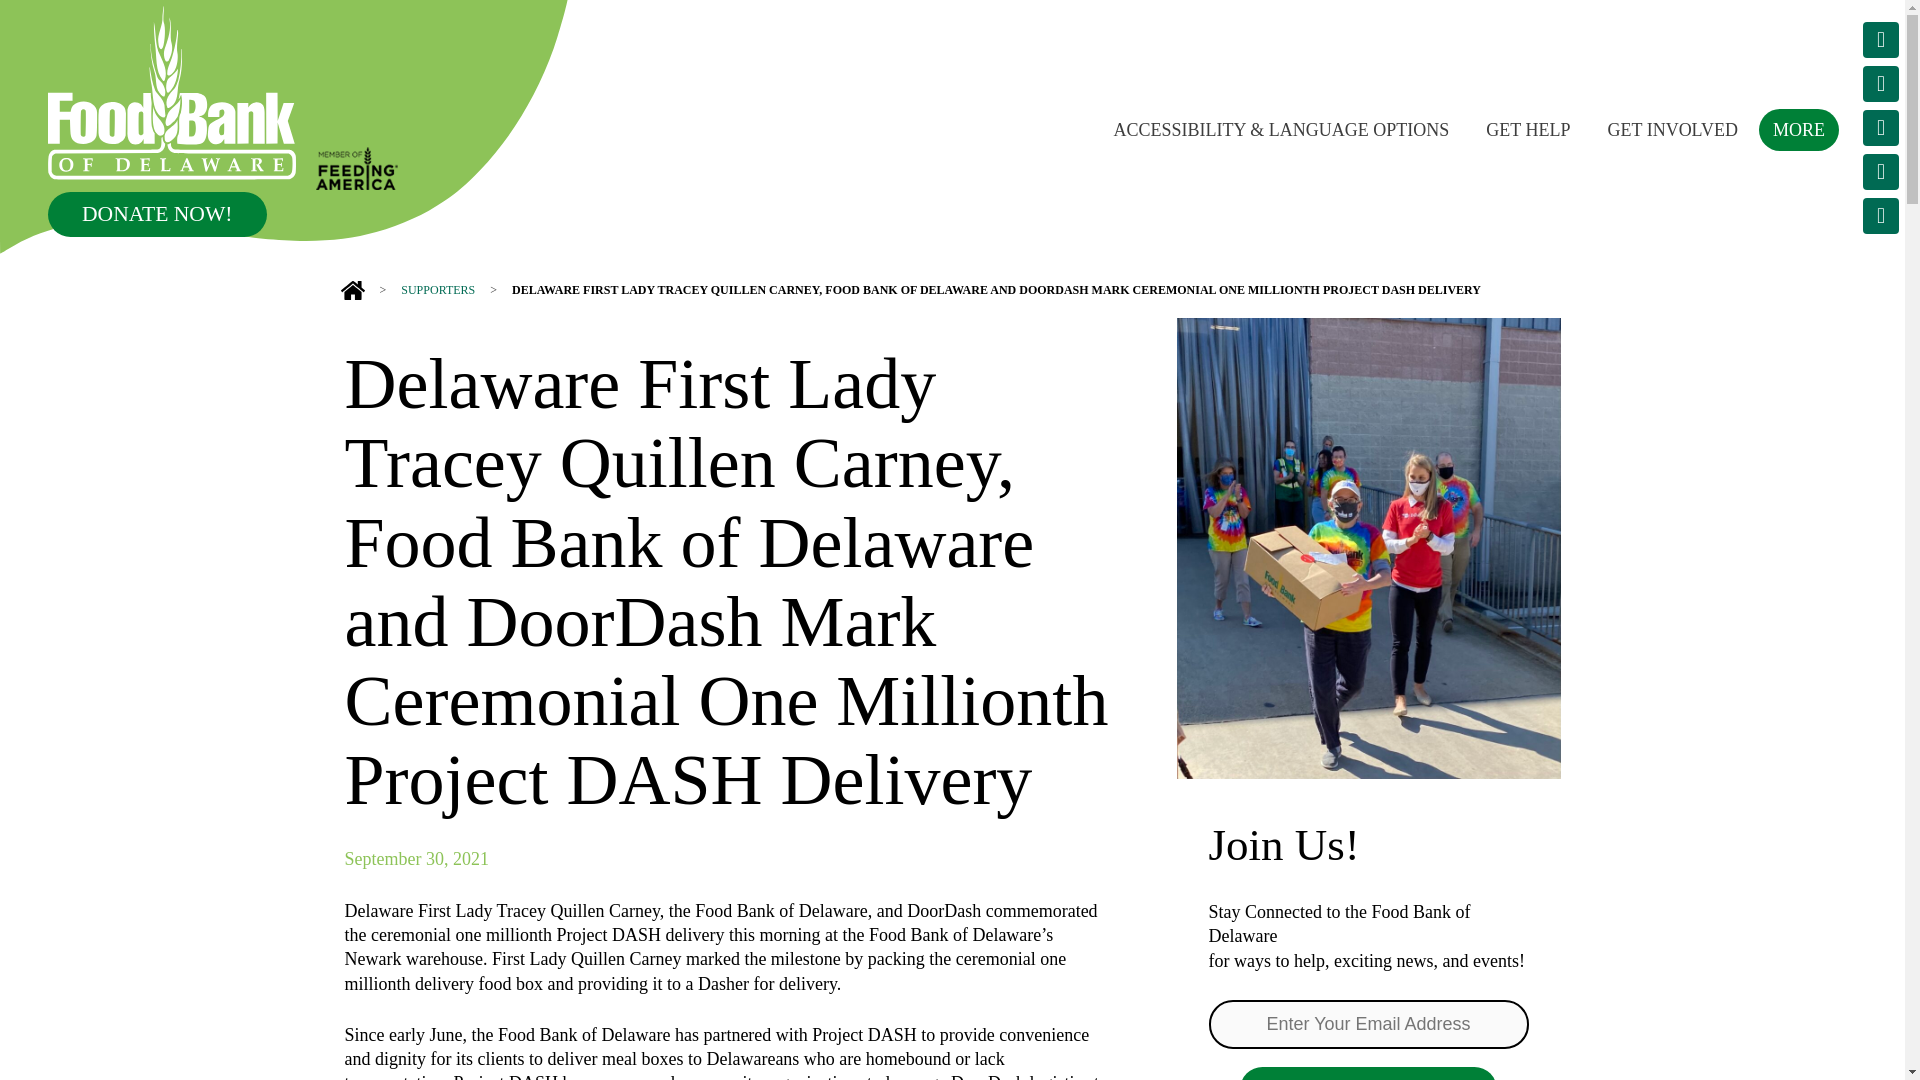 This screenshot has height=1080, width=1920. I want to click on Go To Twitter, so click(1880, 40).